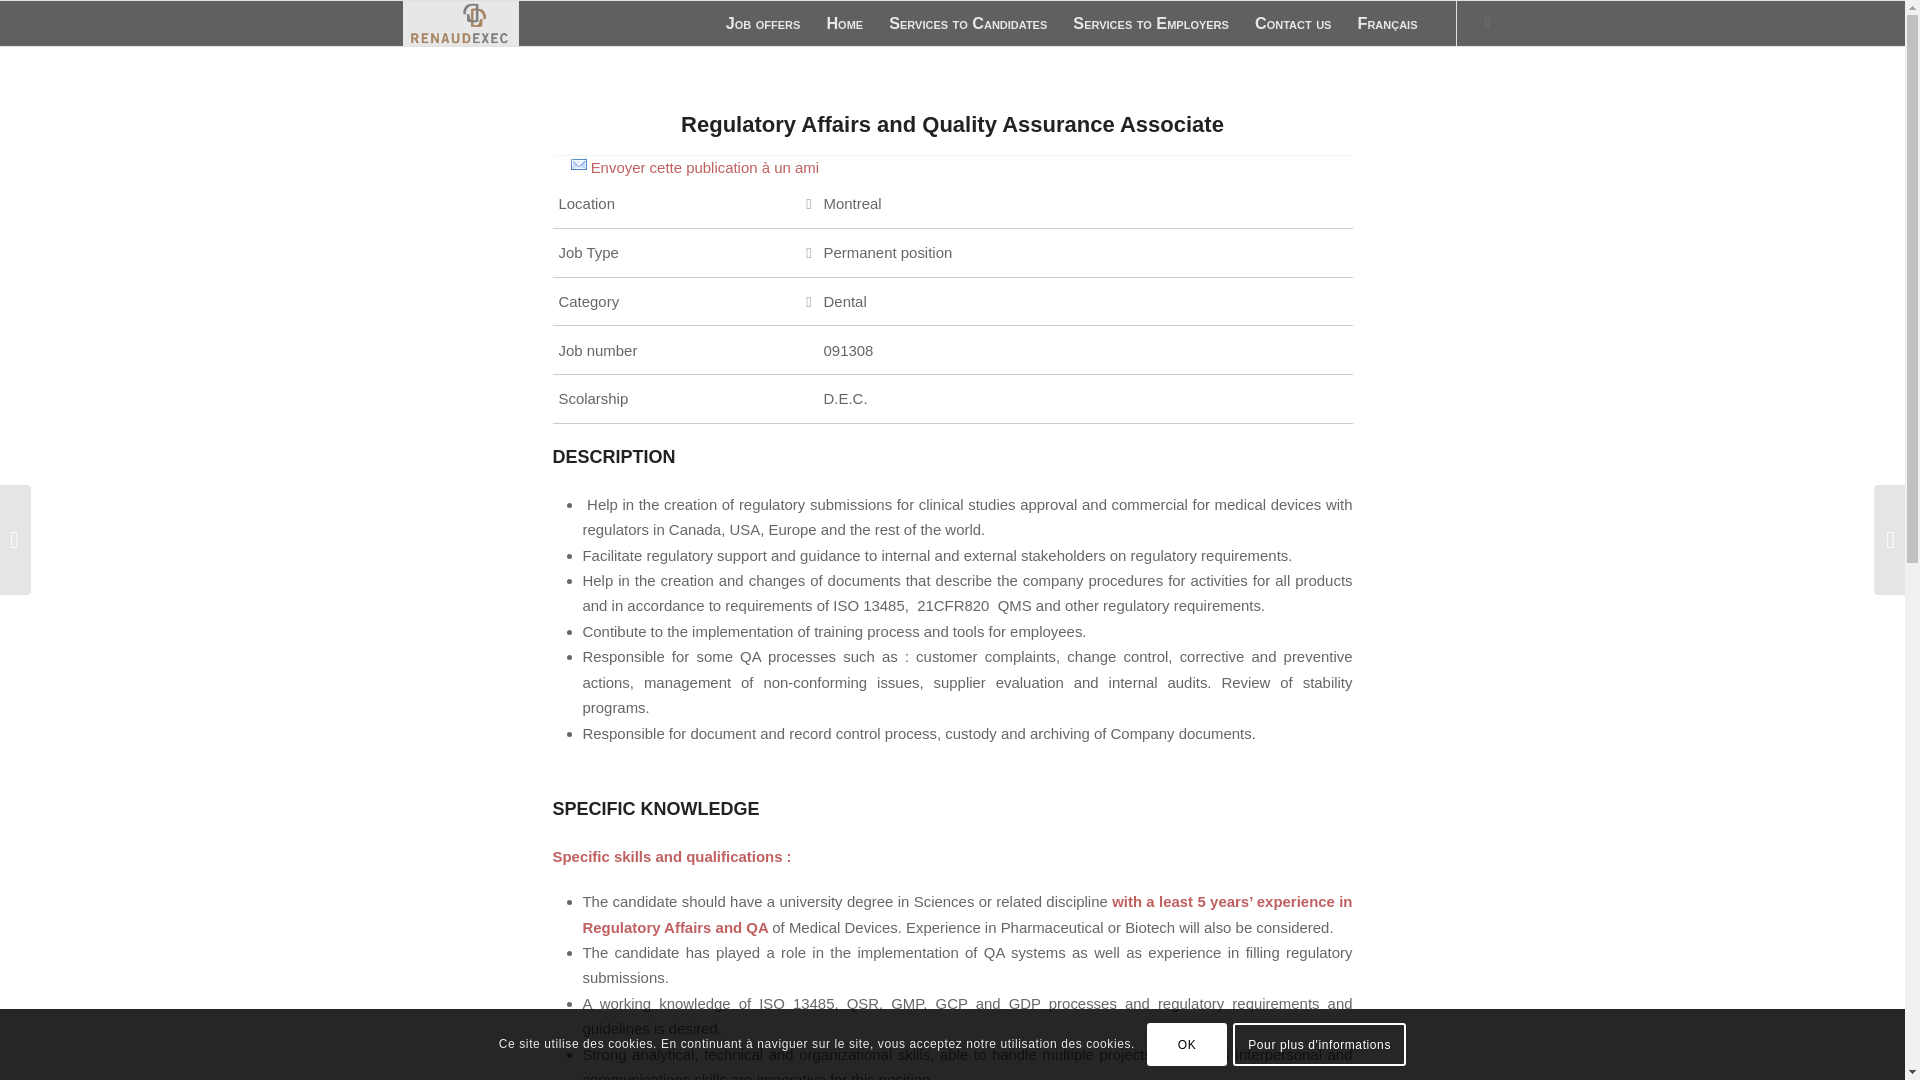  What do you see at coordinates (1294, 24) in the screenshot?
I see `Contact us` at bounding box center [1294, 24].